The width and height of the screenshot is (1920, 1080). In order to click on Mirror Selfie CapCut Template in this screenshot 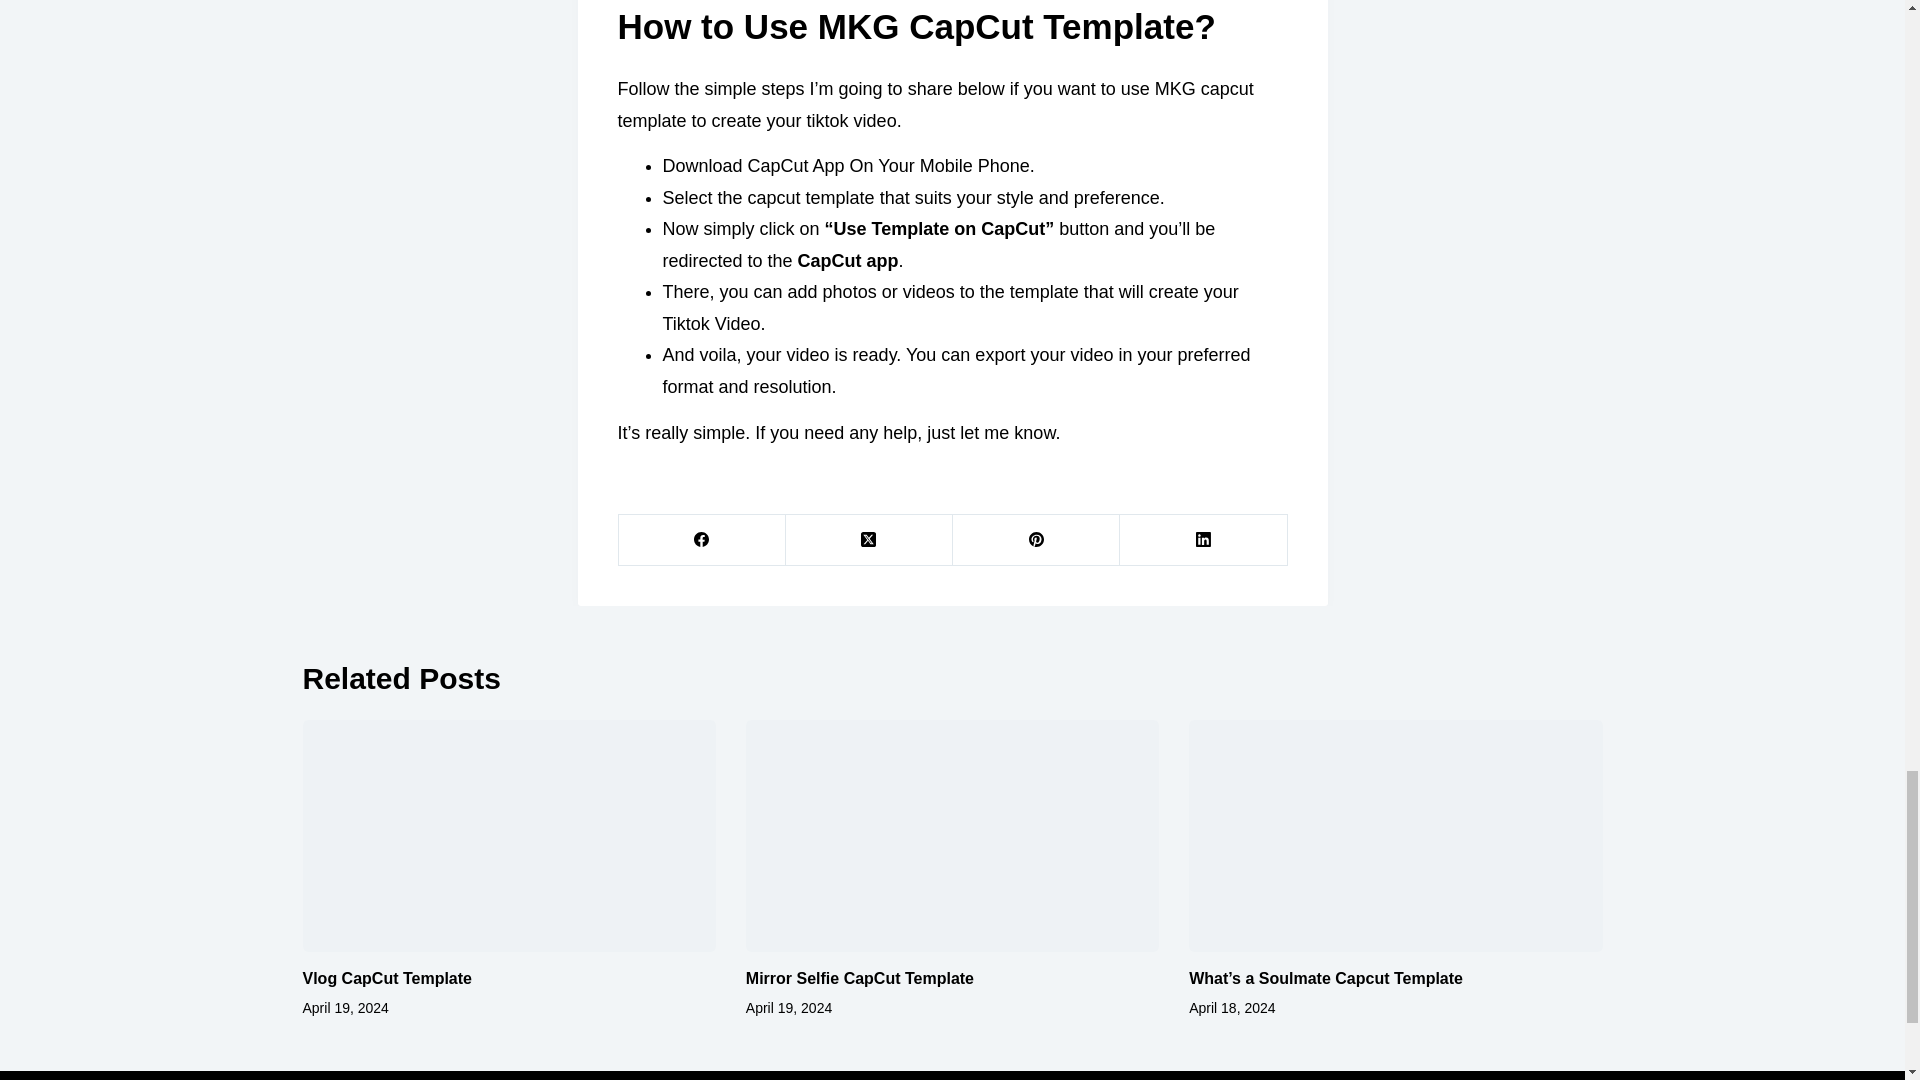, I will do `click(860, 978)`.